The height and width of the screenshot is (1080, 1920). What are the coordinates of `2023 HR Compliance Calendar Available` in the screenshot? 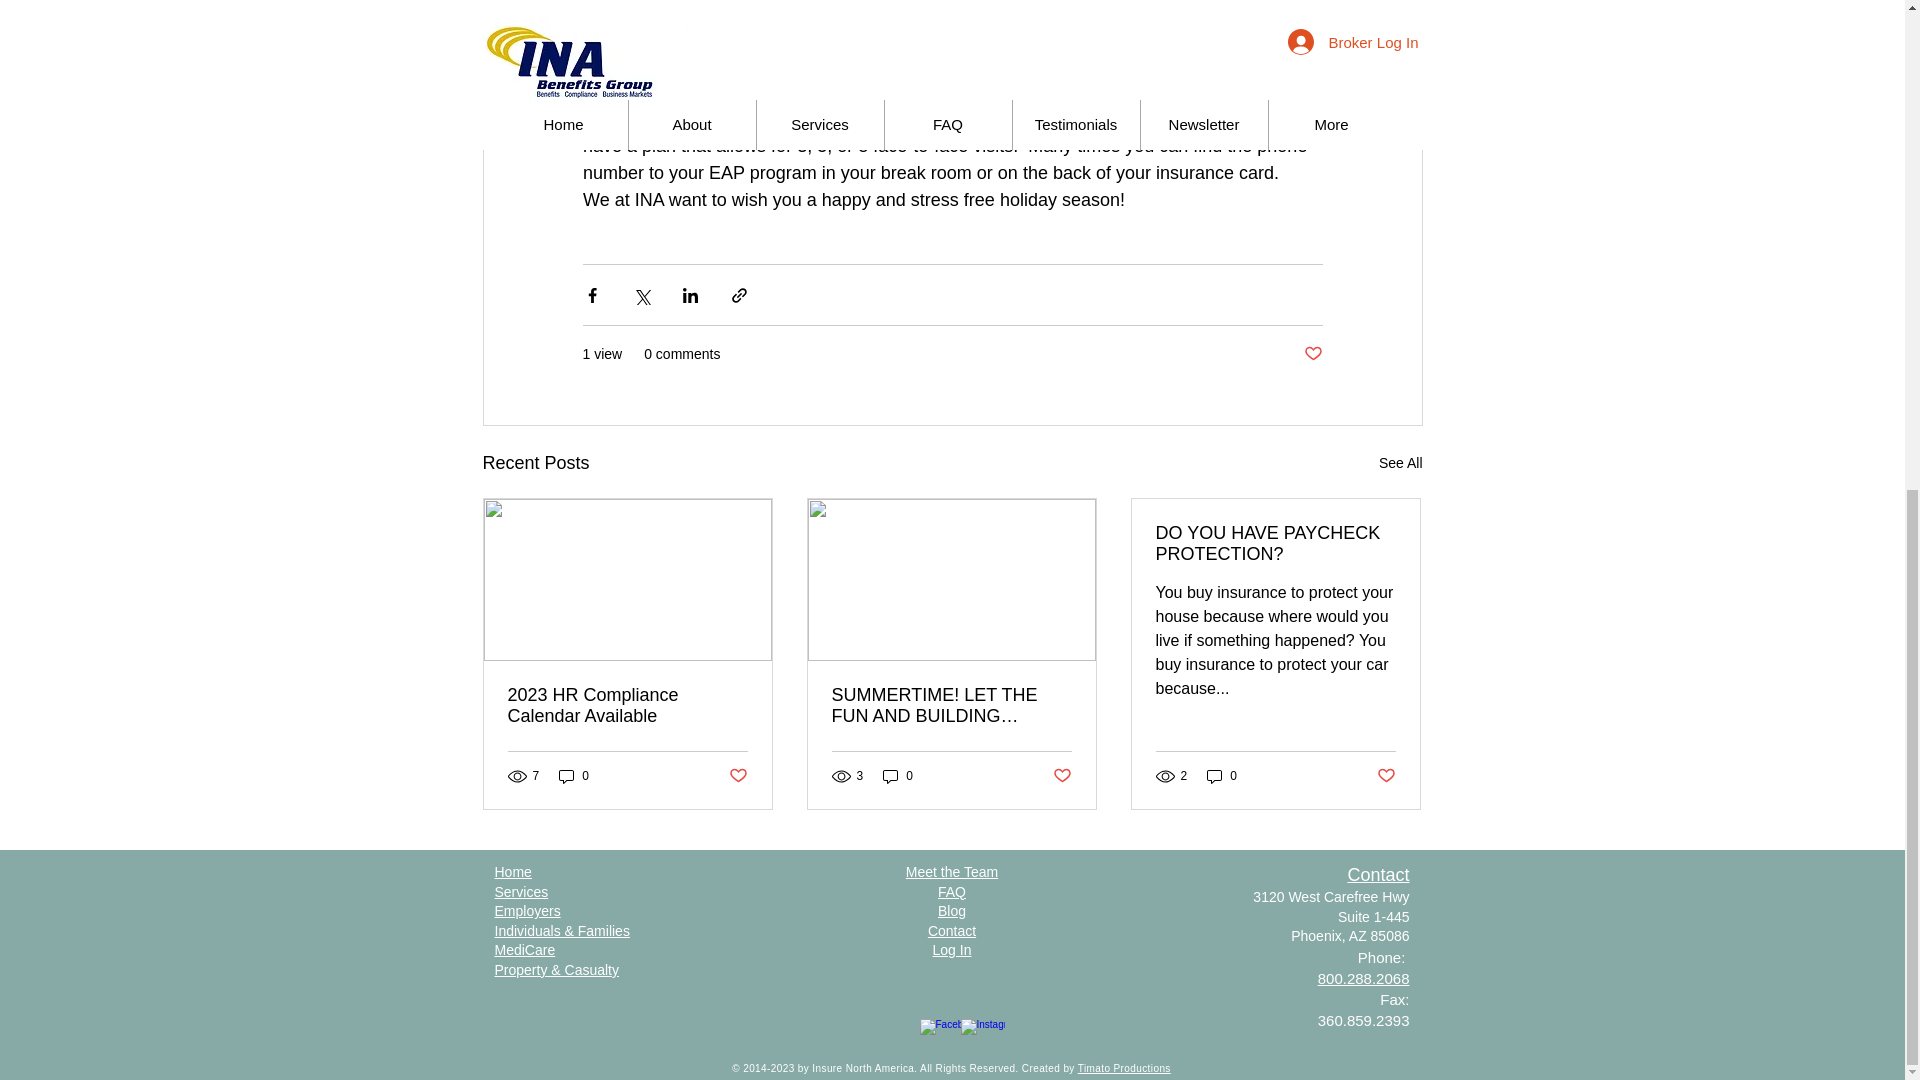 It's located at (628, 705).